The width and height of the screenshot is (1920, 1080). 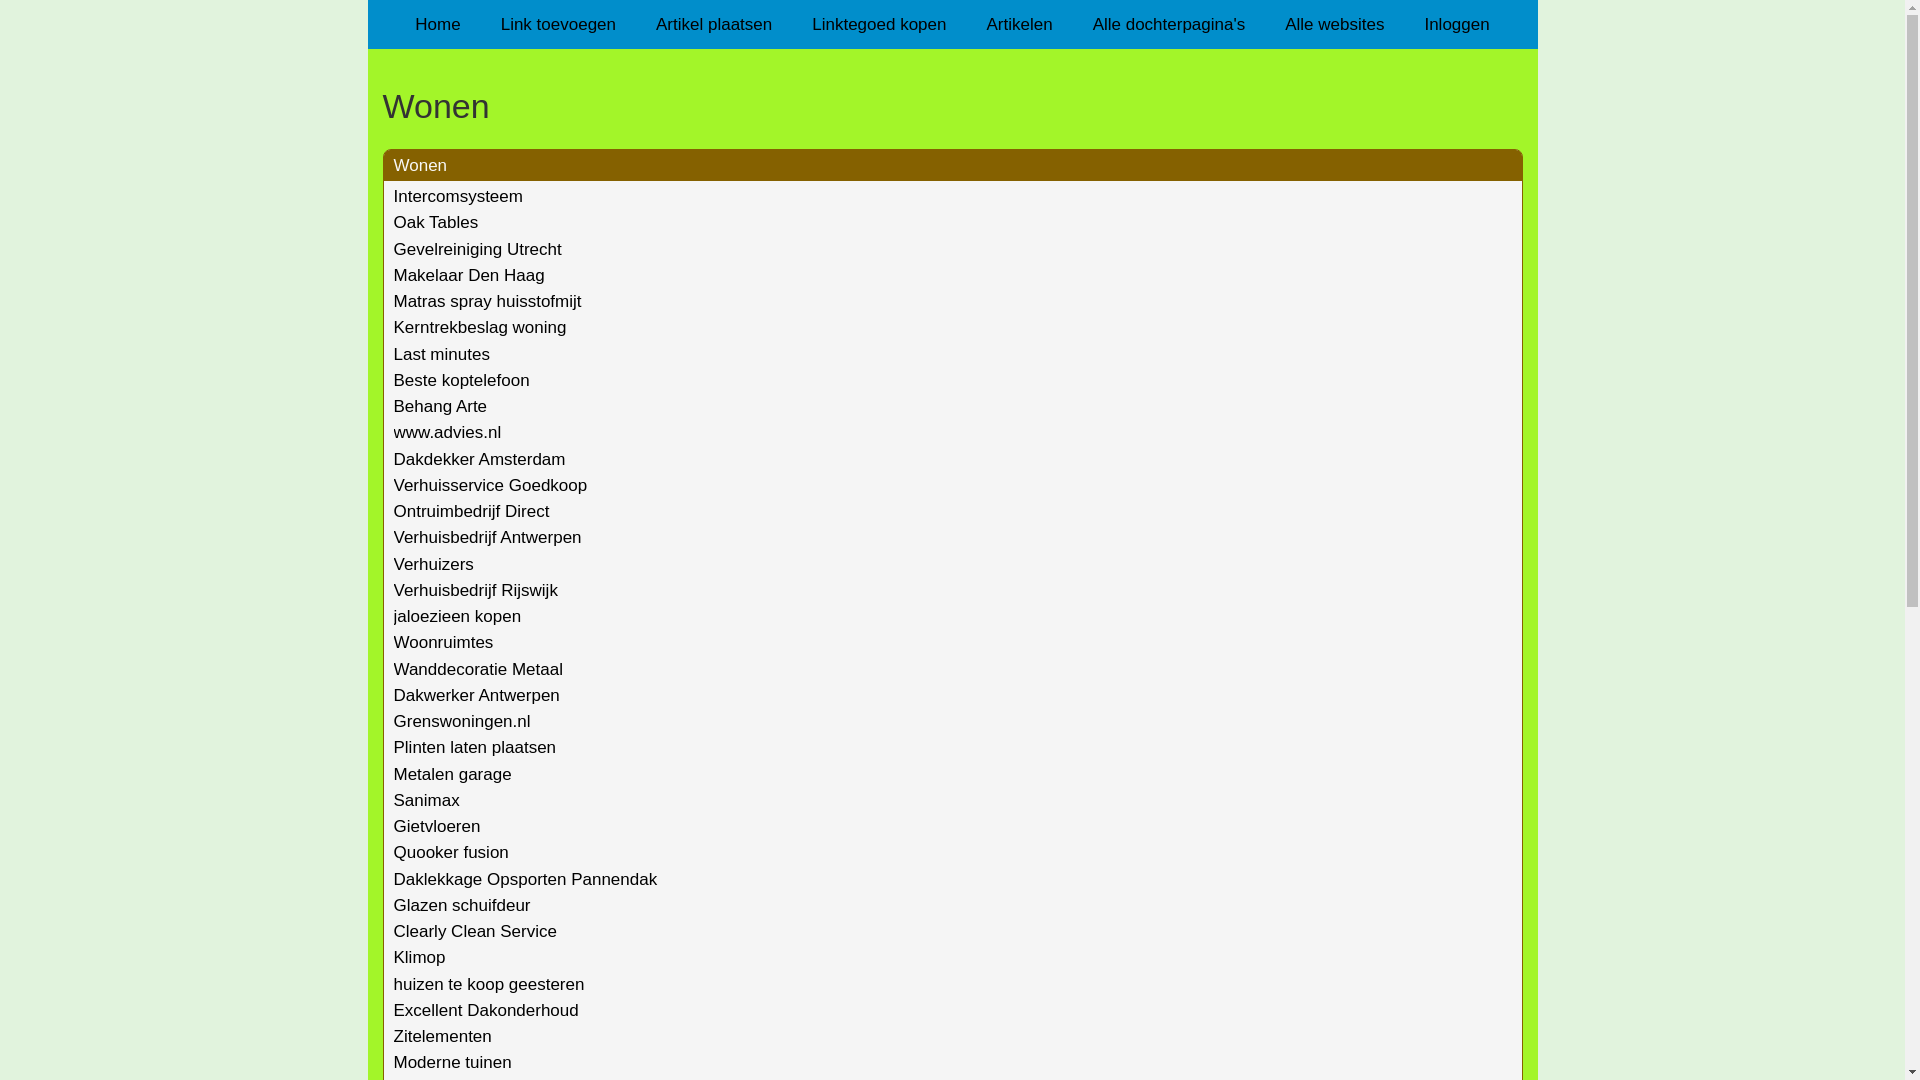 What do you see at coordinates (558, 24) in the screenshot?
I see `Link toevoegen` at bounding box center [558, 24].